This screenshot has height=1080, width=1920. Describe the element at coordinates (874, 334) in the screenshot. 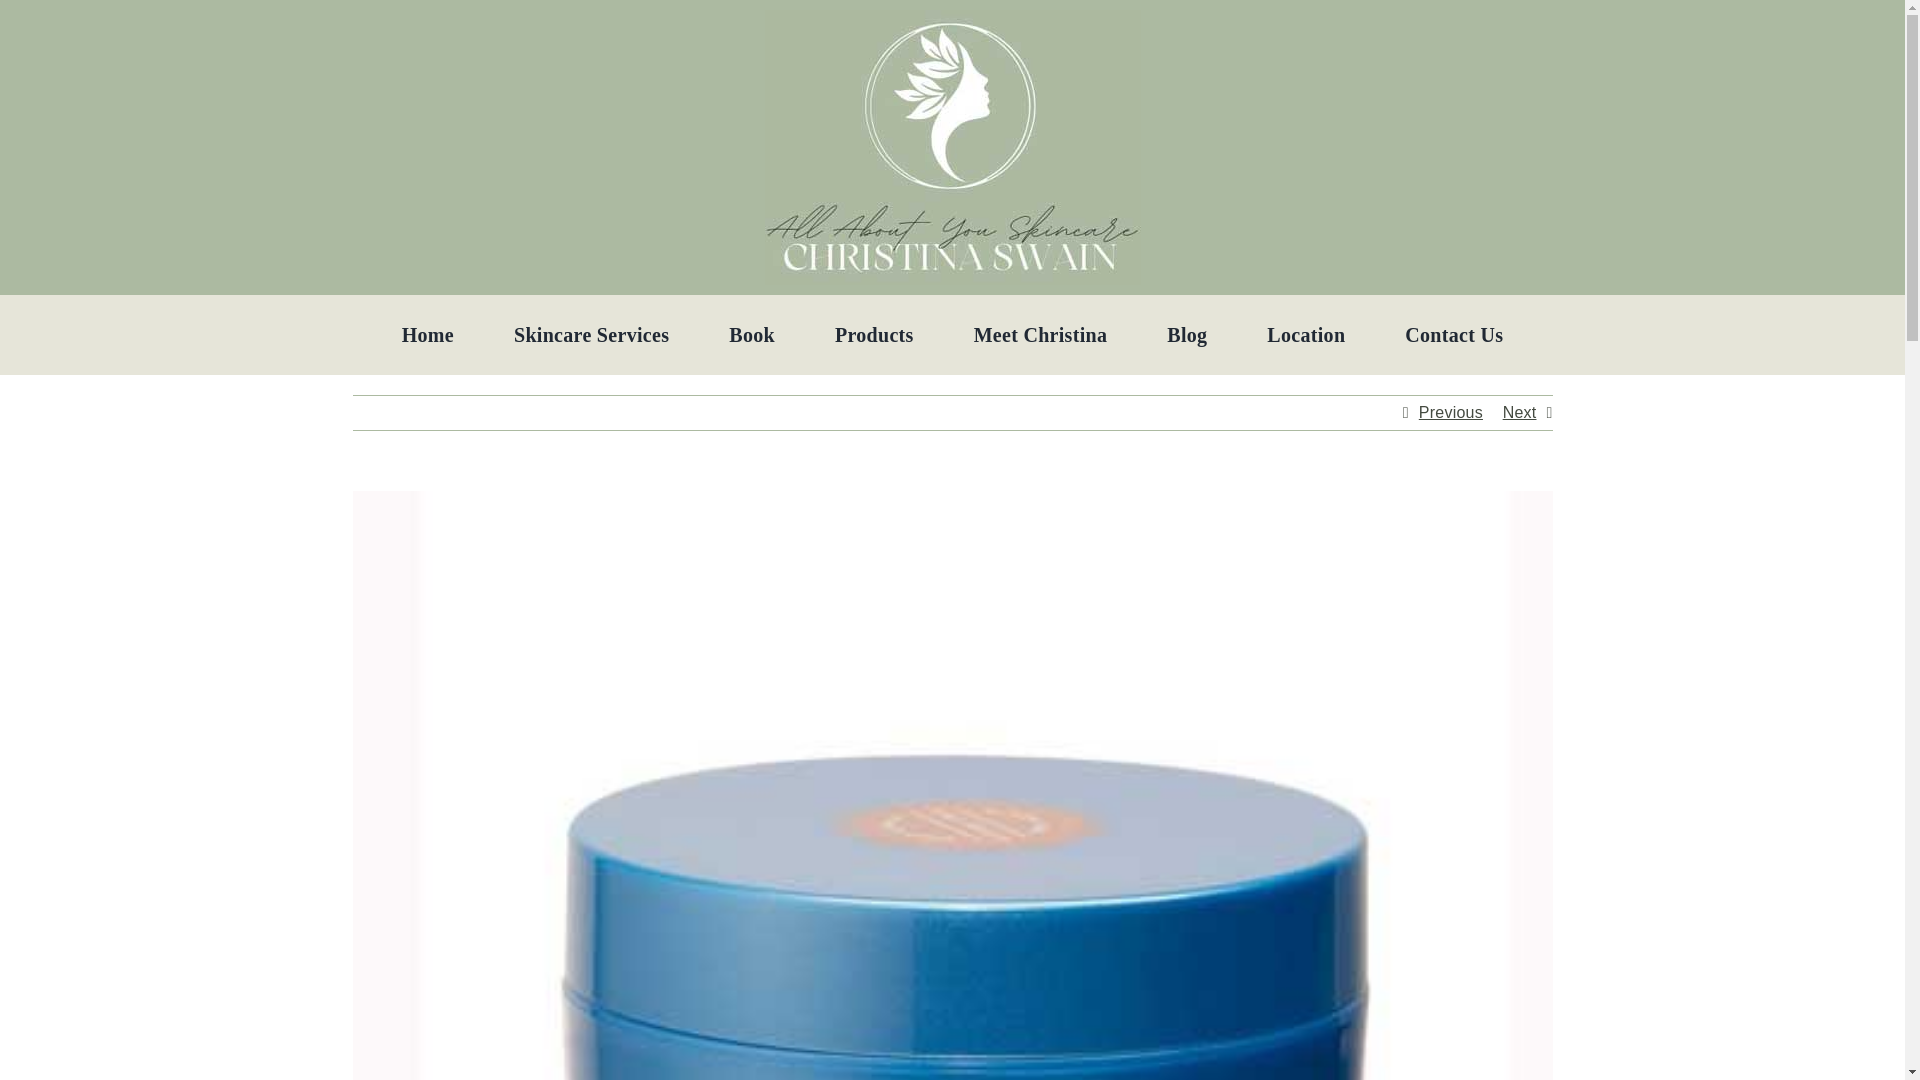

I see `Products` at that location.